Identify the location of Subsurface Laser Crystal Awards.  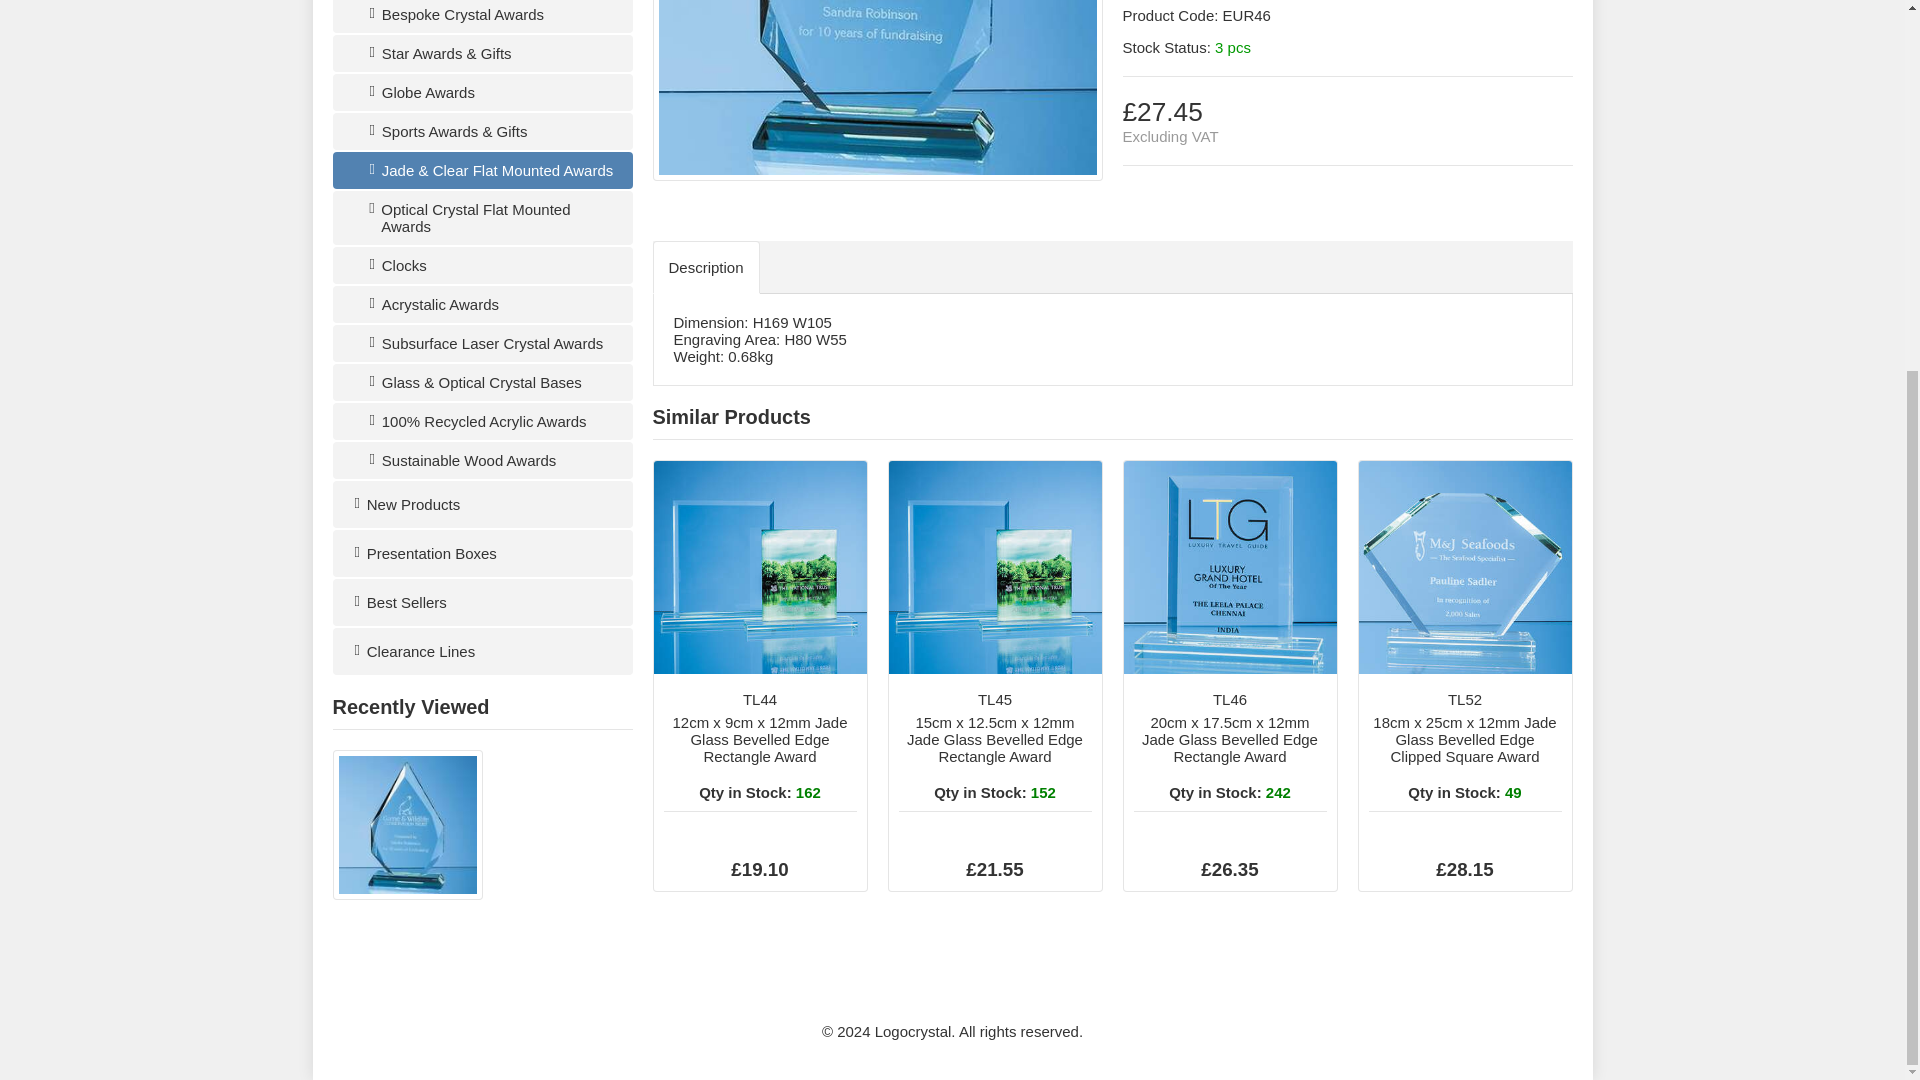
(482, 343).